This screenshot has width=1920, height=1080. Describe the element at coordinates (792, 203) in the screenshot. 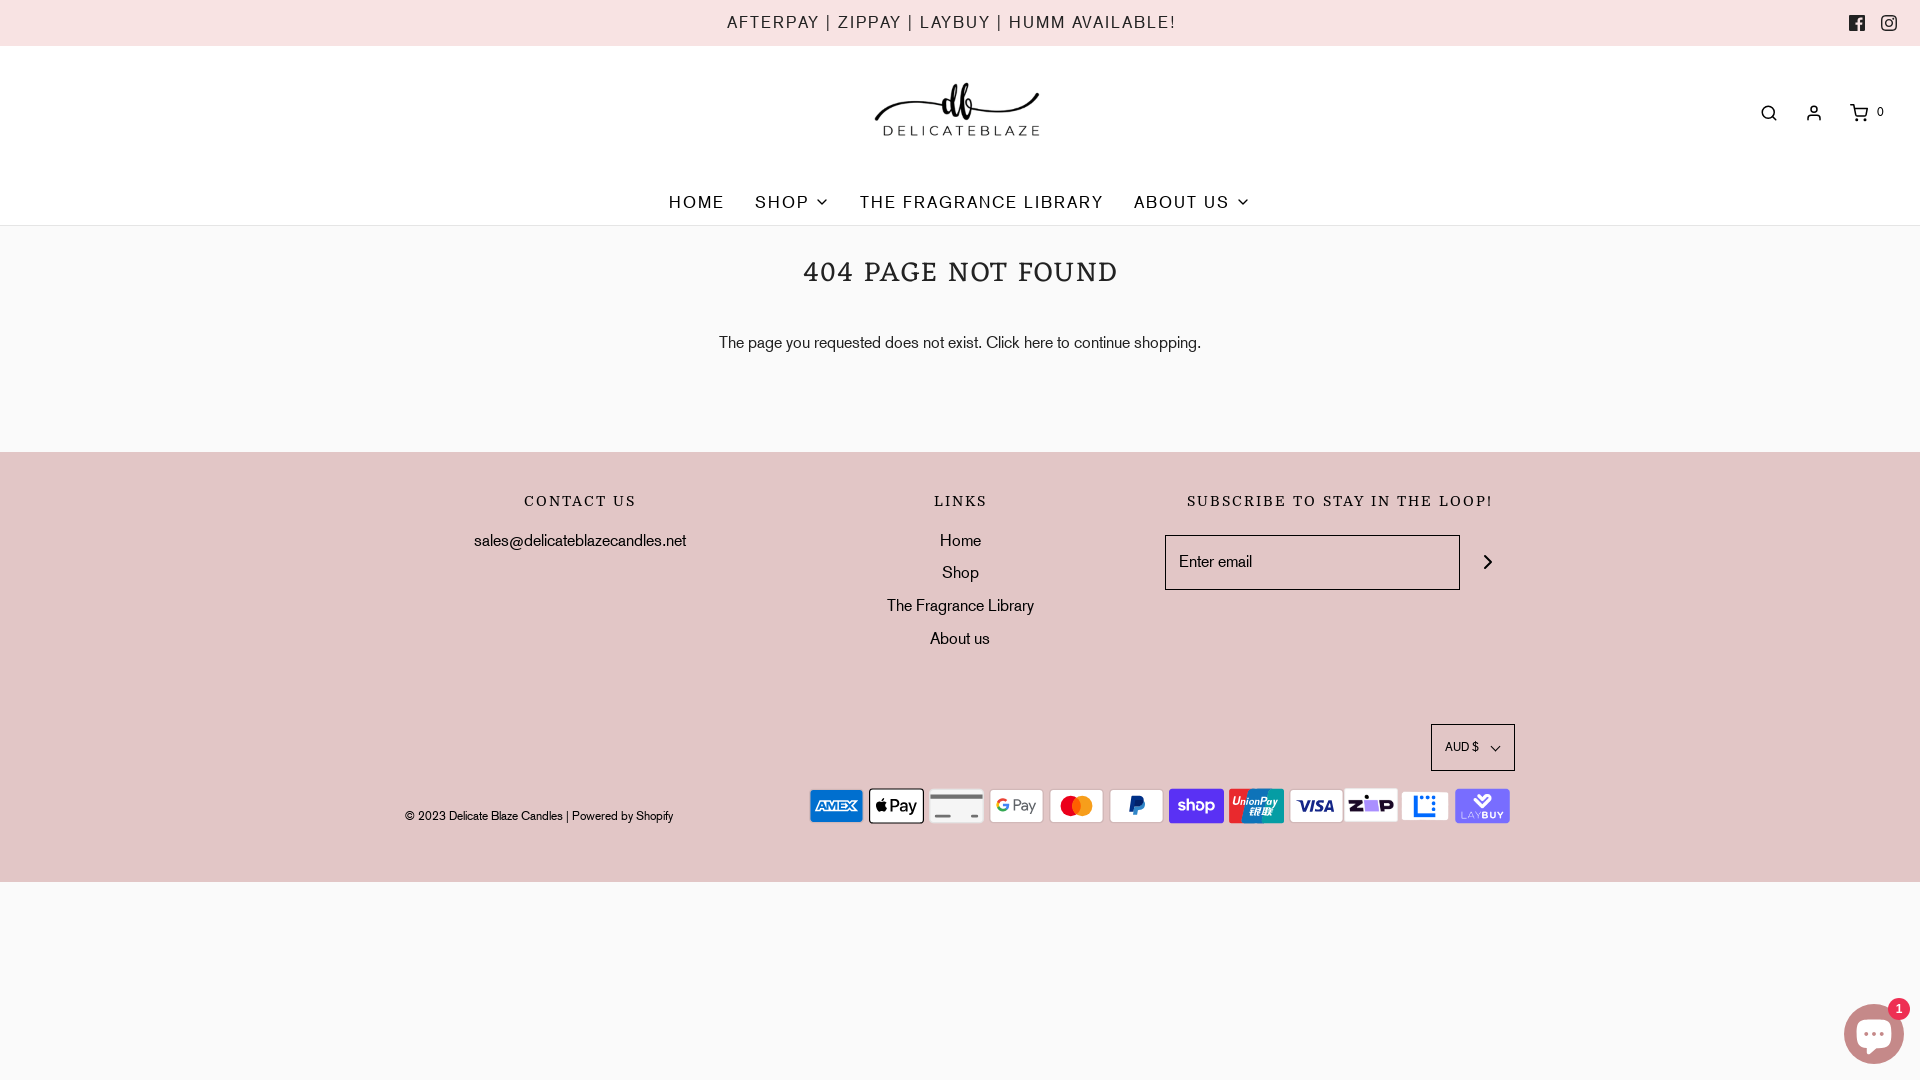

I see `SHOP` at that location.